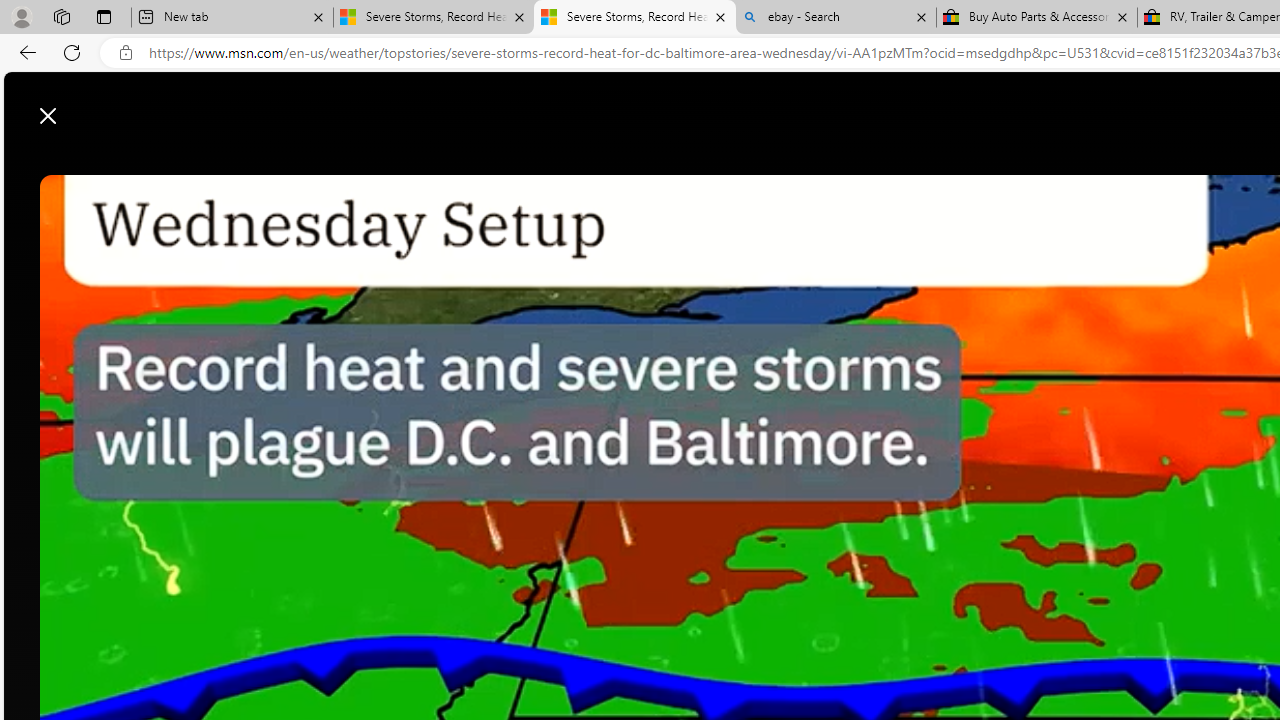 The height and width of the screenshot is (720, 1280). What do you see at coordinates (836, 18) in the screenshot?
I see `ebay - Search` at bounding box center [836, 18].